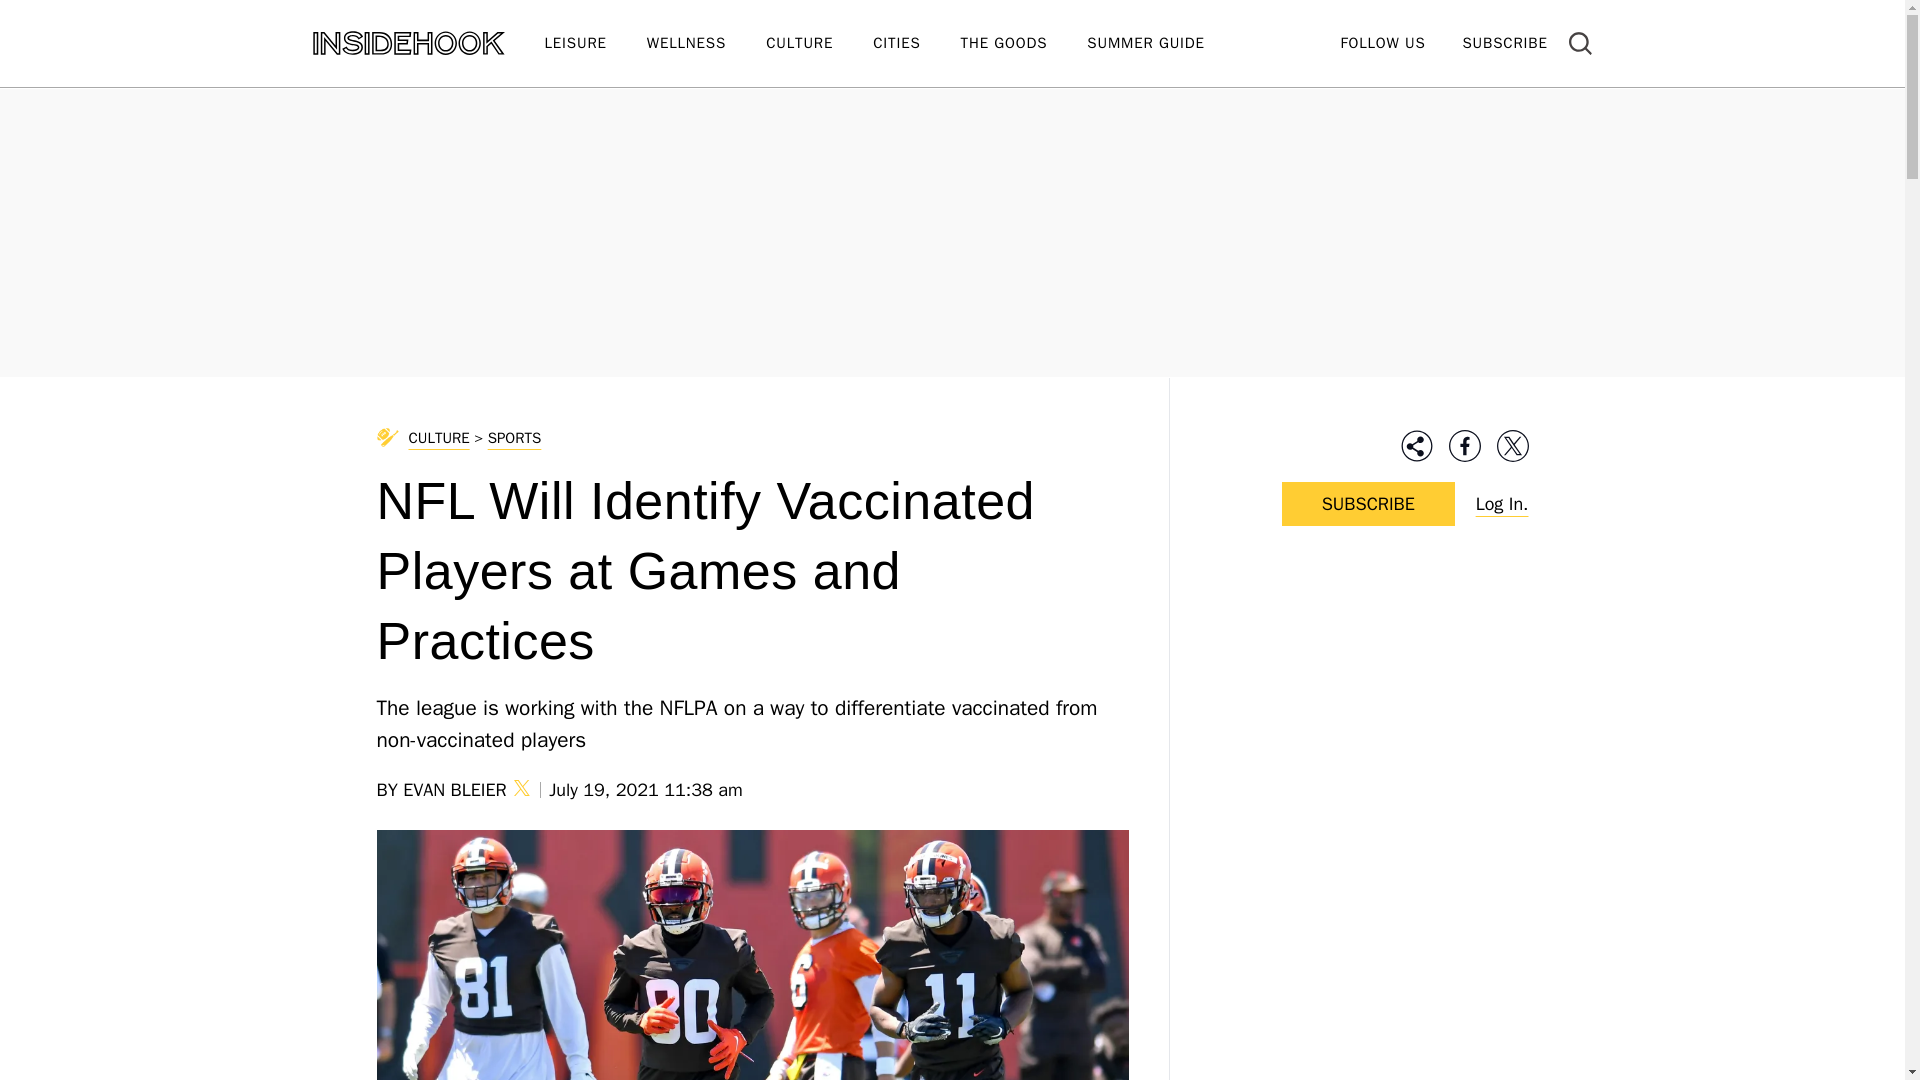 This screenshot has height=1080, width=1920. Describe the element at coordinates (916, 44) in the screenshot. I see `CITIES` at that location.